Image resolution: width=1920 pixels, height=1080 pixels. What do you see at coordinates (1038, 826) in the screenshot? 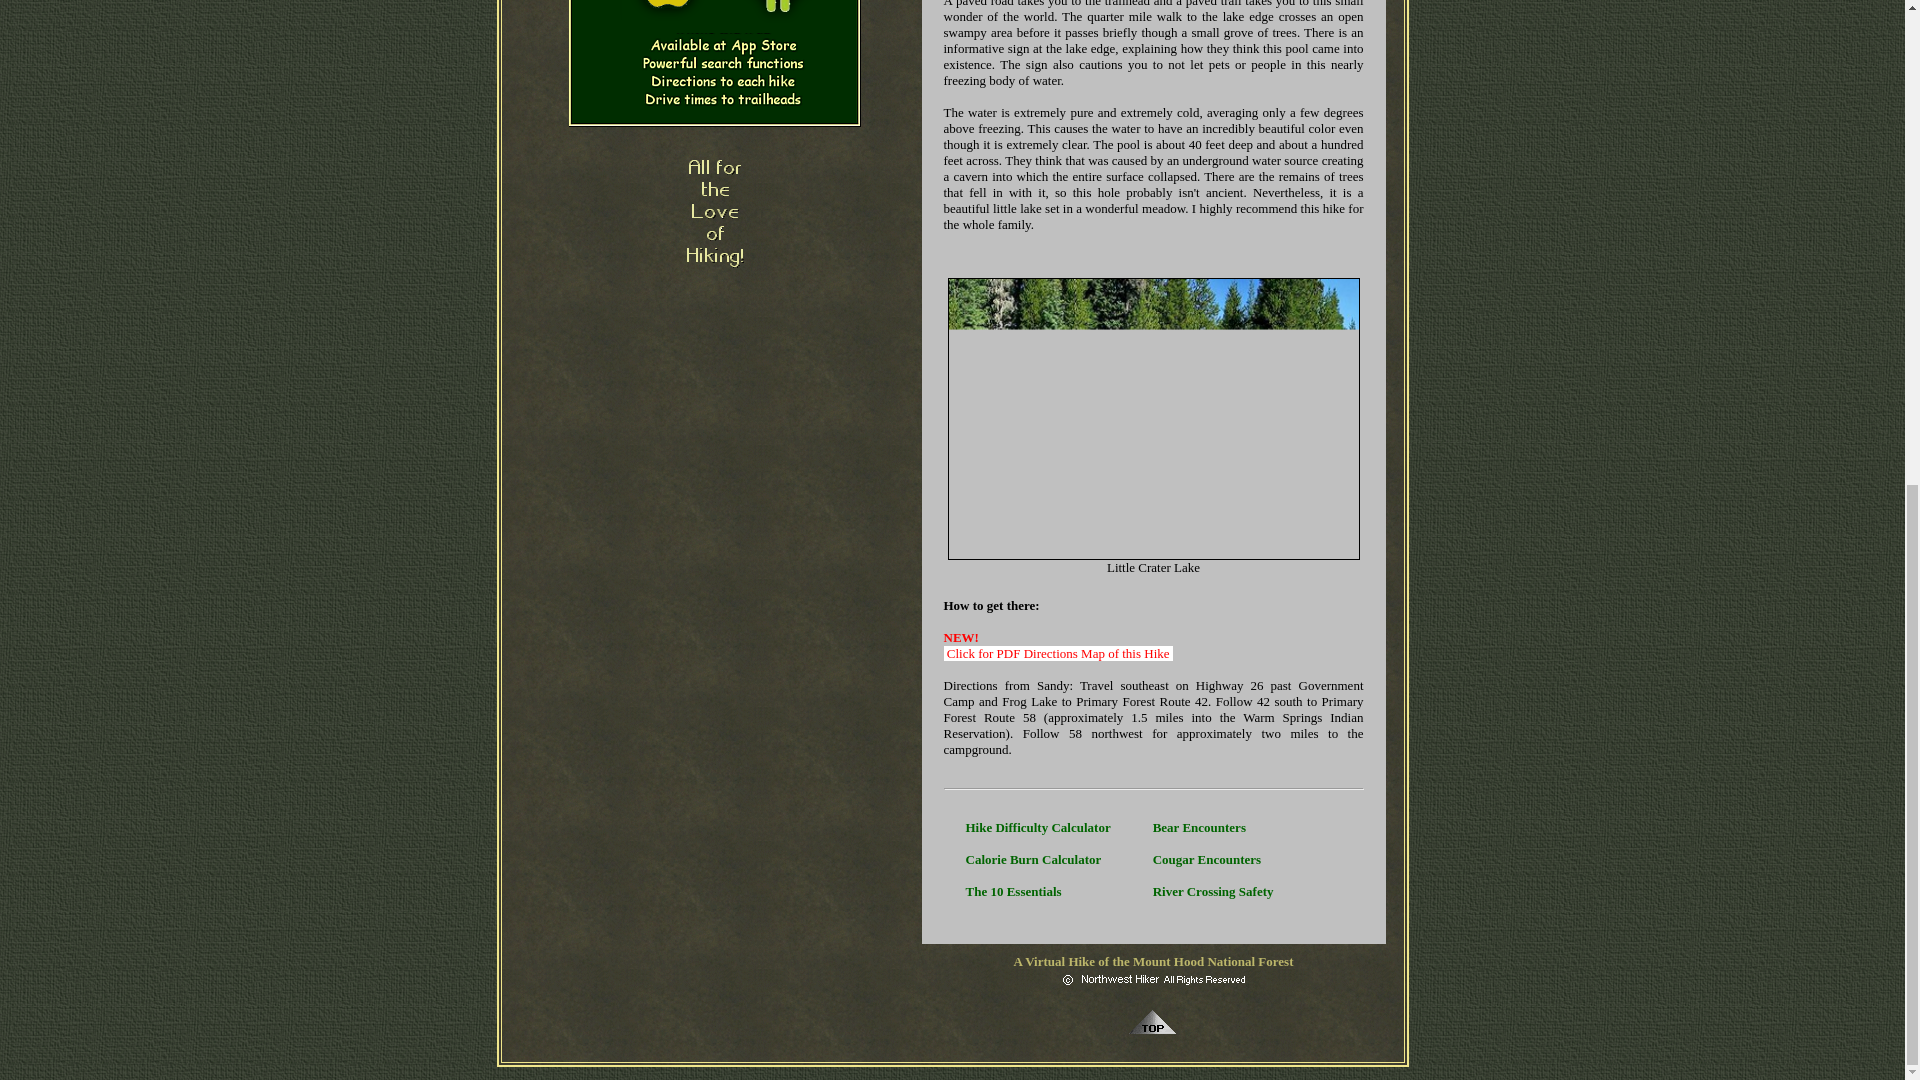
I see `Hike Difficulty Calculator` at bounding box center [1038, 826].